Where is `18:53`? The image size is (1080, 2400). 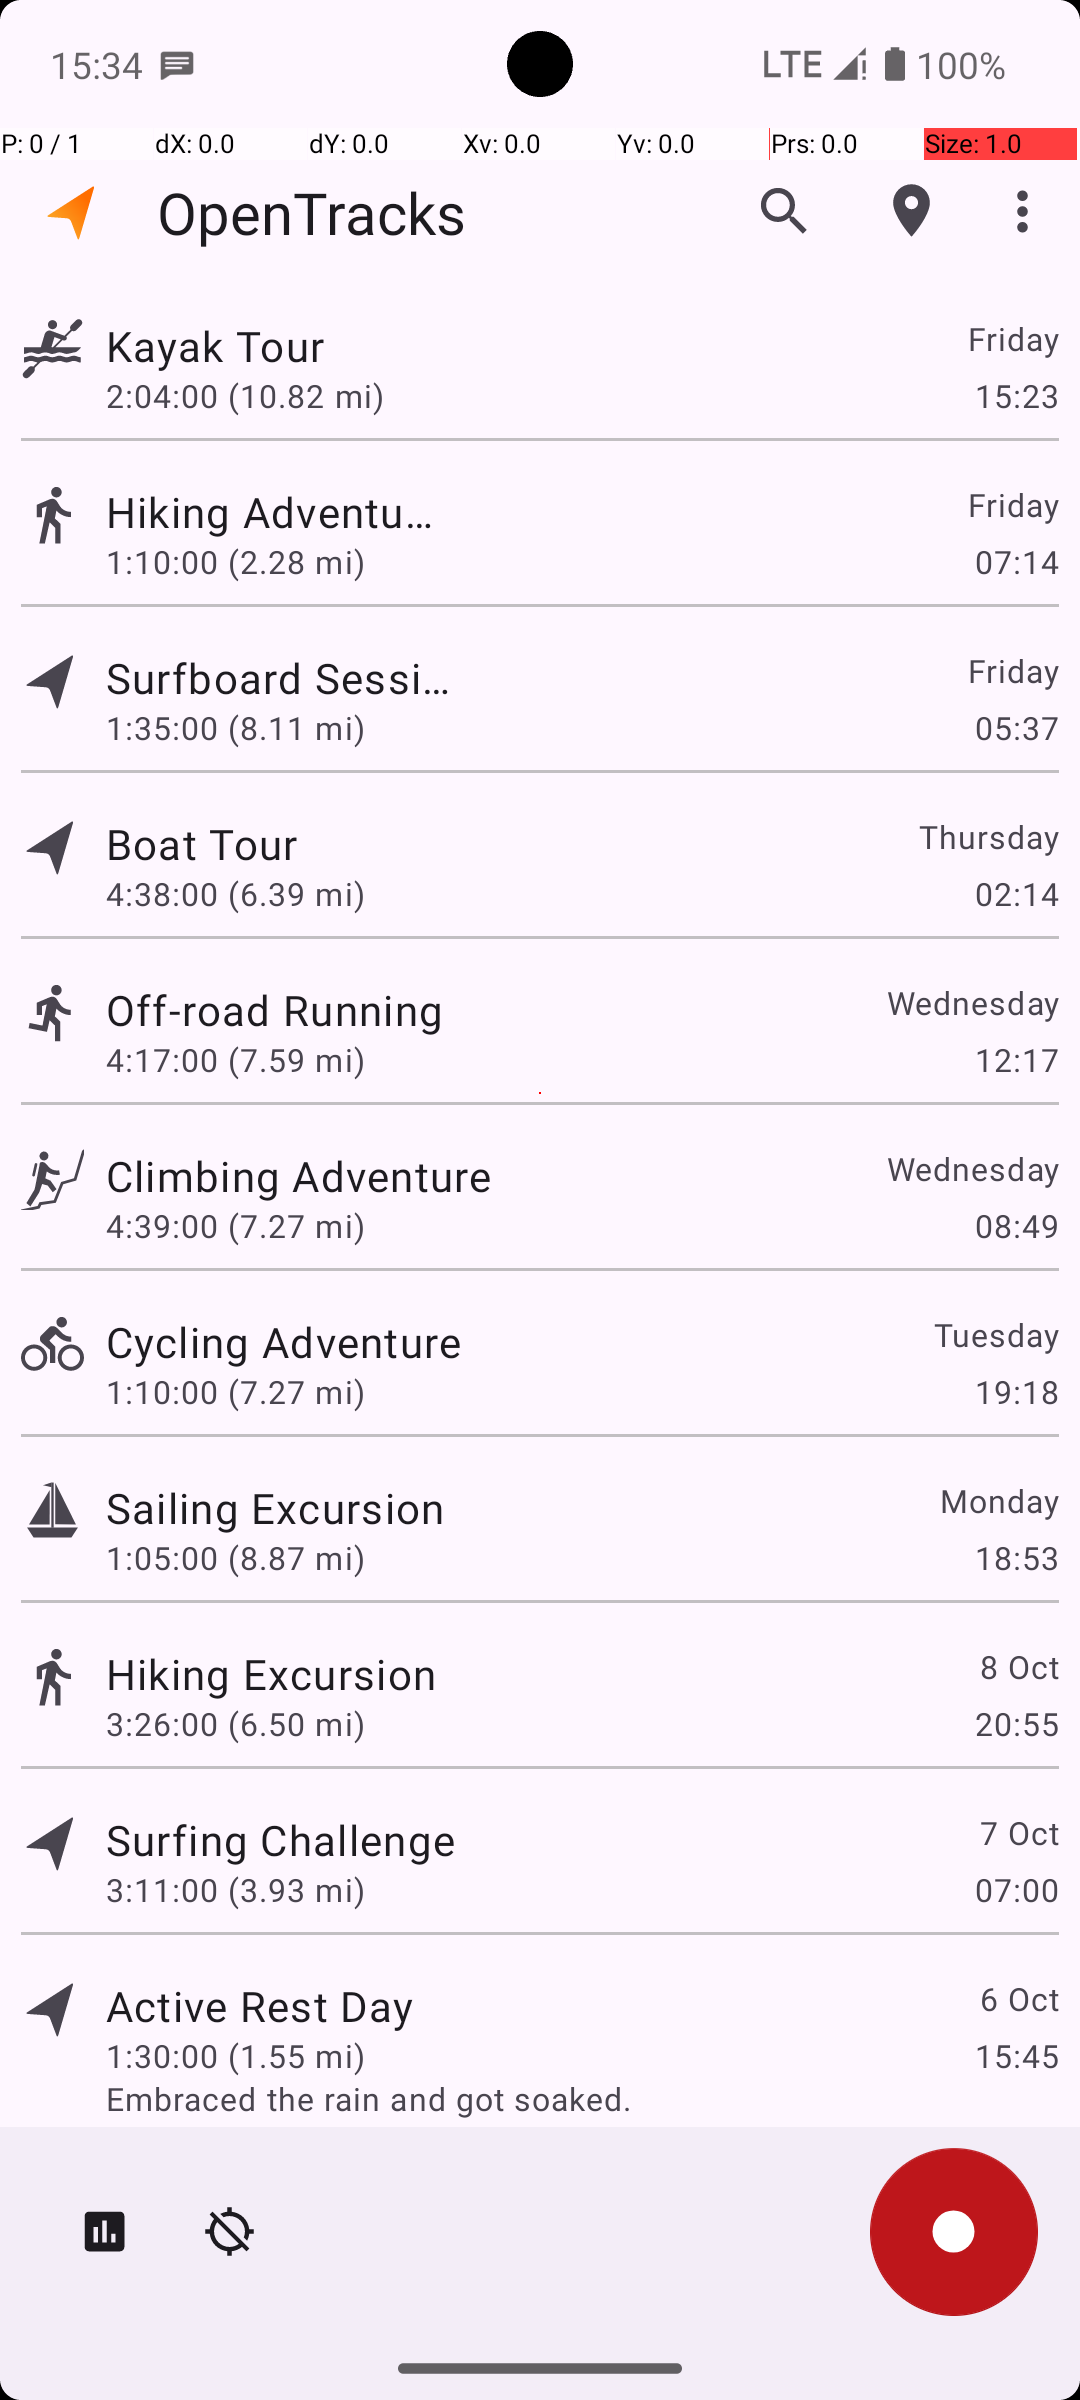
18:53 is located at coordinates (1016, 1558).